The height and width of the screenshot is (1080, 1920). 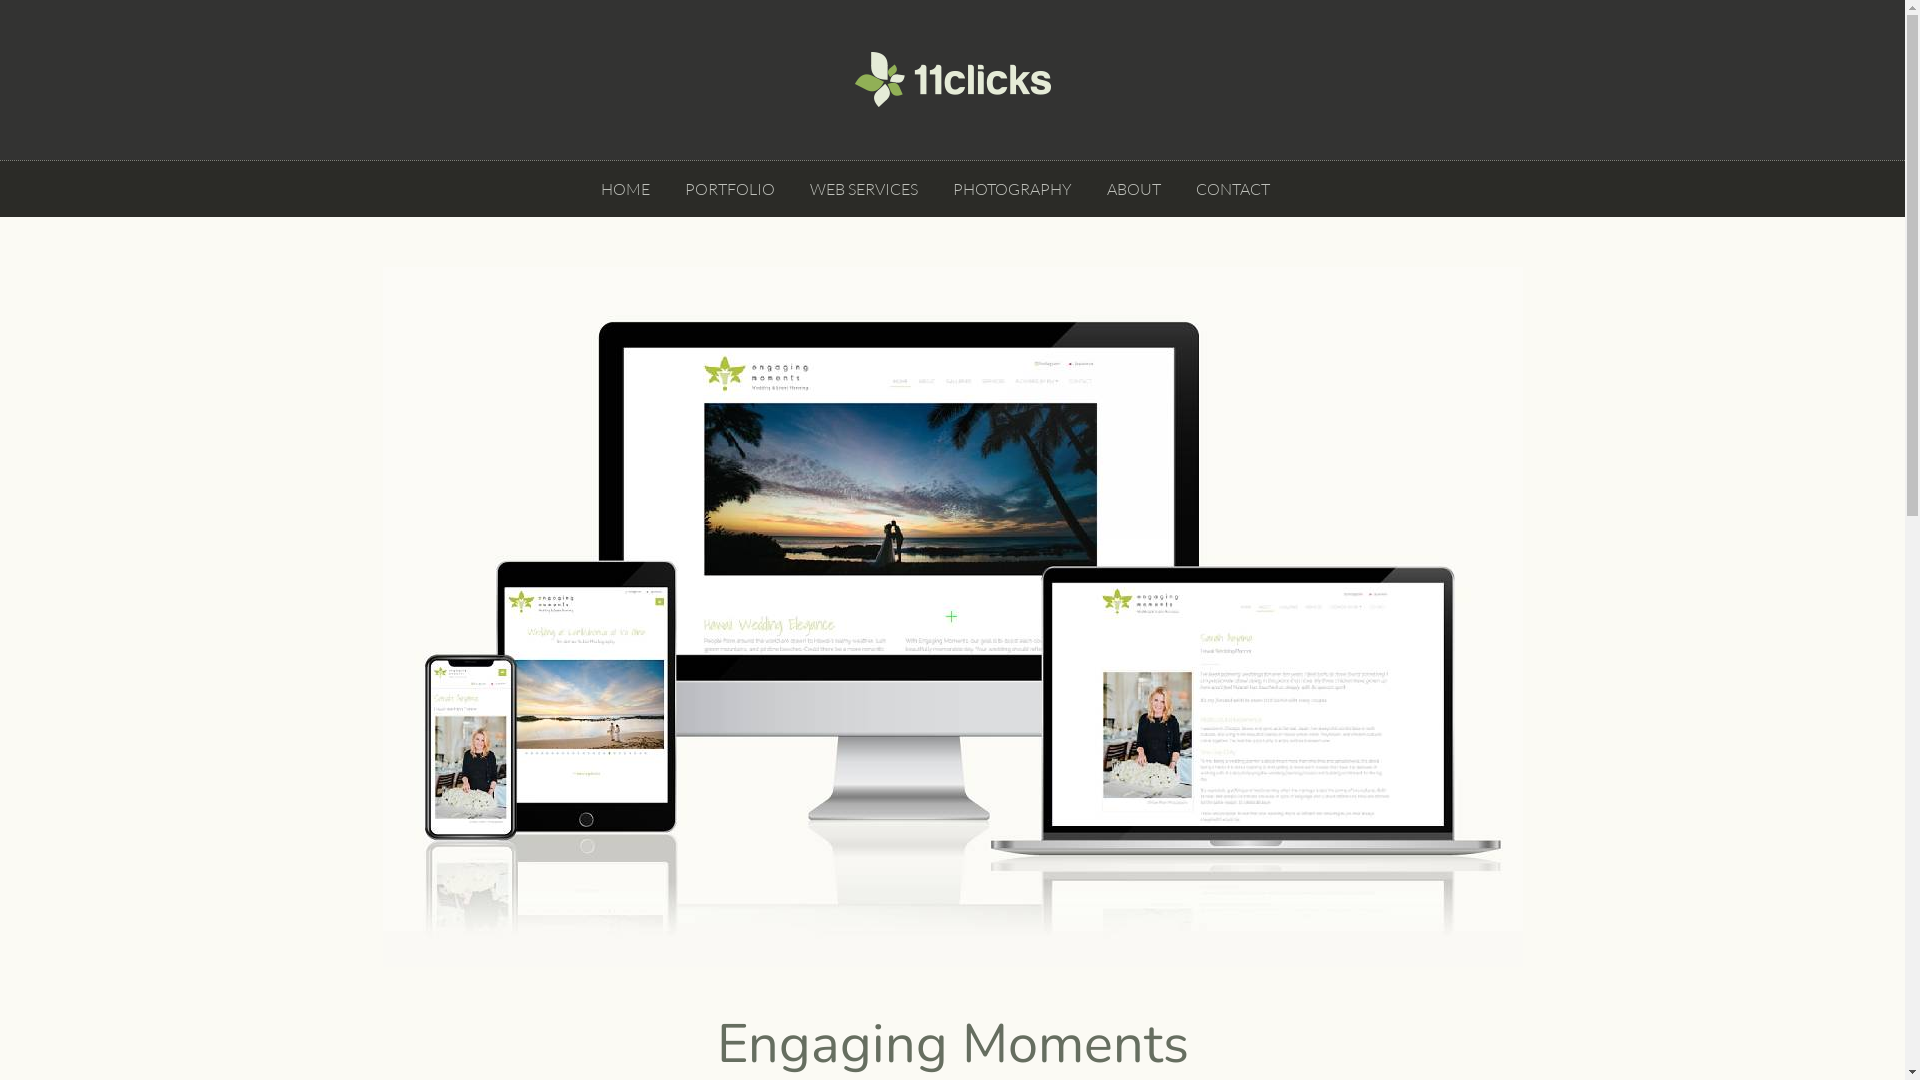 What do you see at coordinates (1134, 189) in the screenshot?
I see `ABOUT` at bounding box center [1134, 189].